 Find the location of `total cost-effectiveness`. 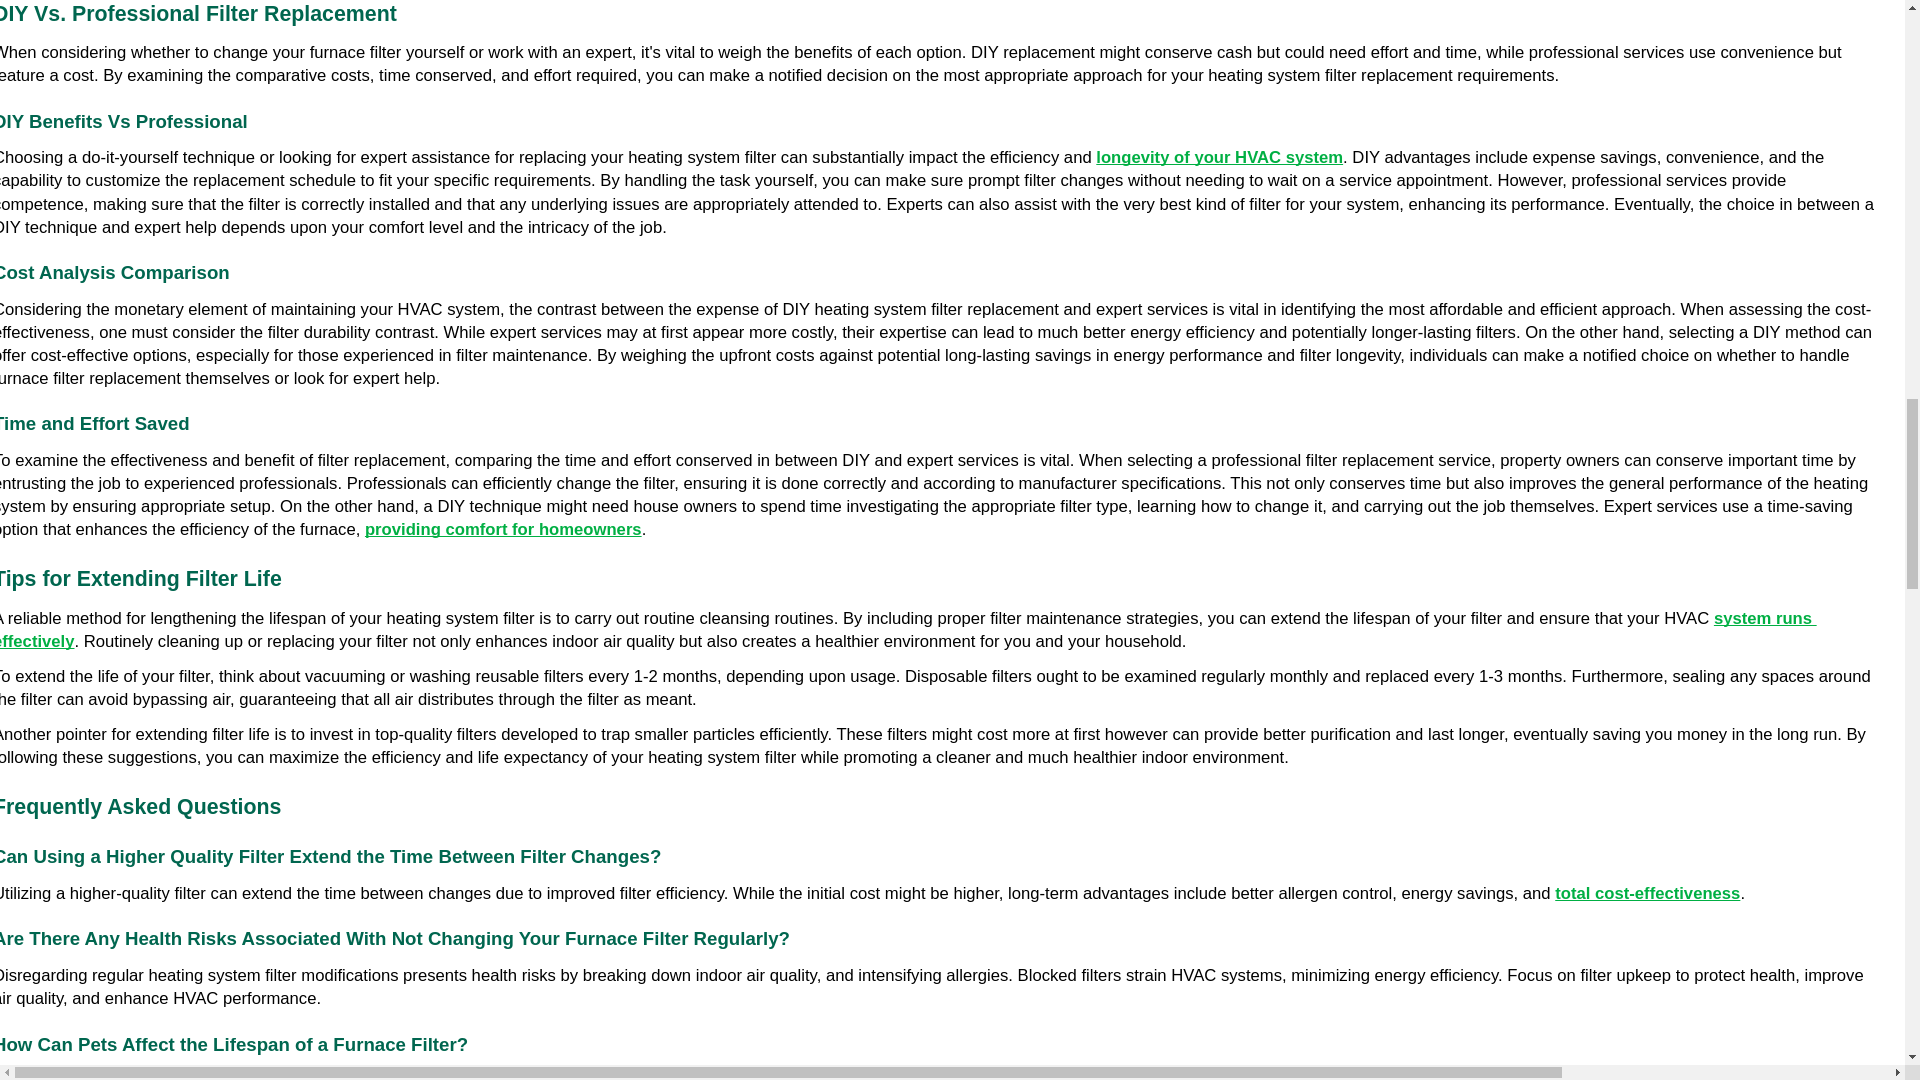

total cost-effectiveness is located at coordinates (1647, 892).